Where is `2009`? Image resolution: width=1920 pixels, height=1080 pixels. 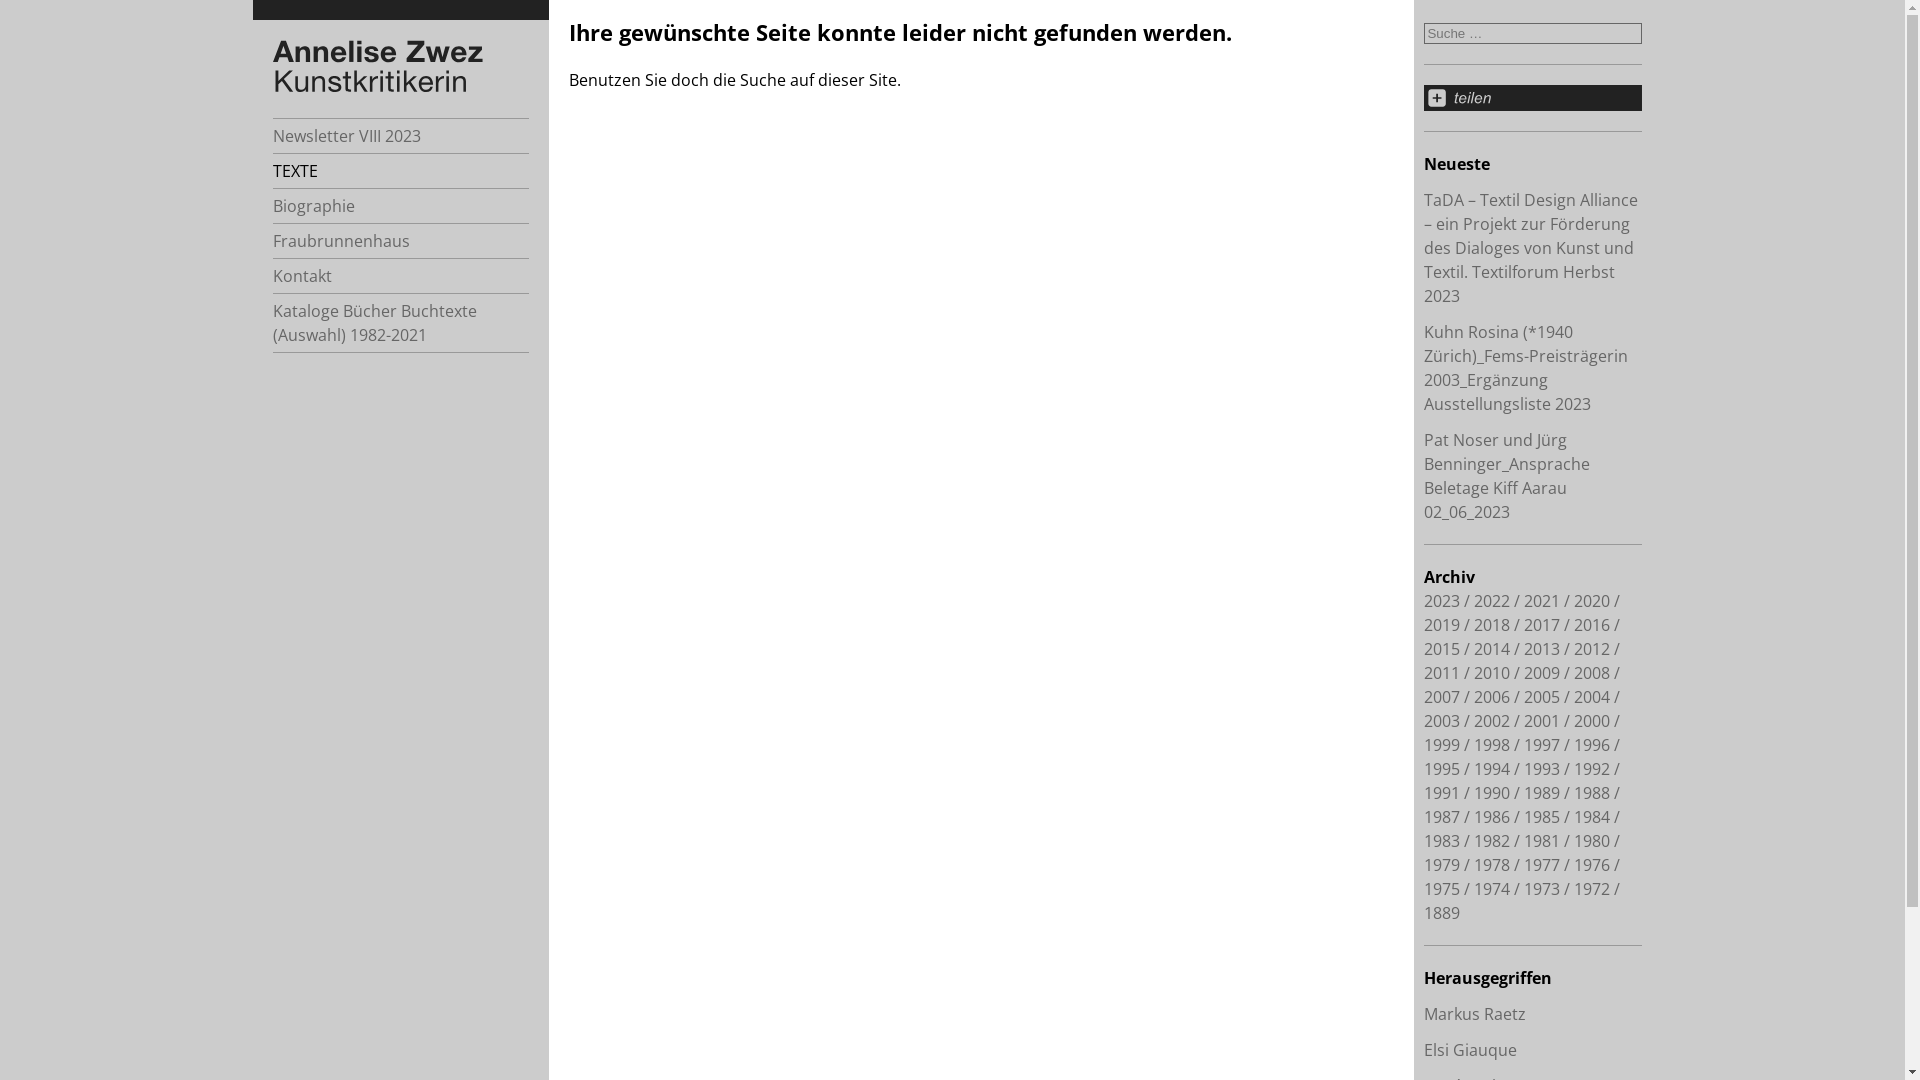
2009 is located at coordinates (1542, 673).